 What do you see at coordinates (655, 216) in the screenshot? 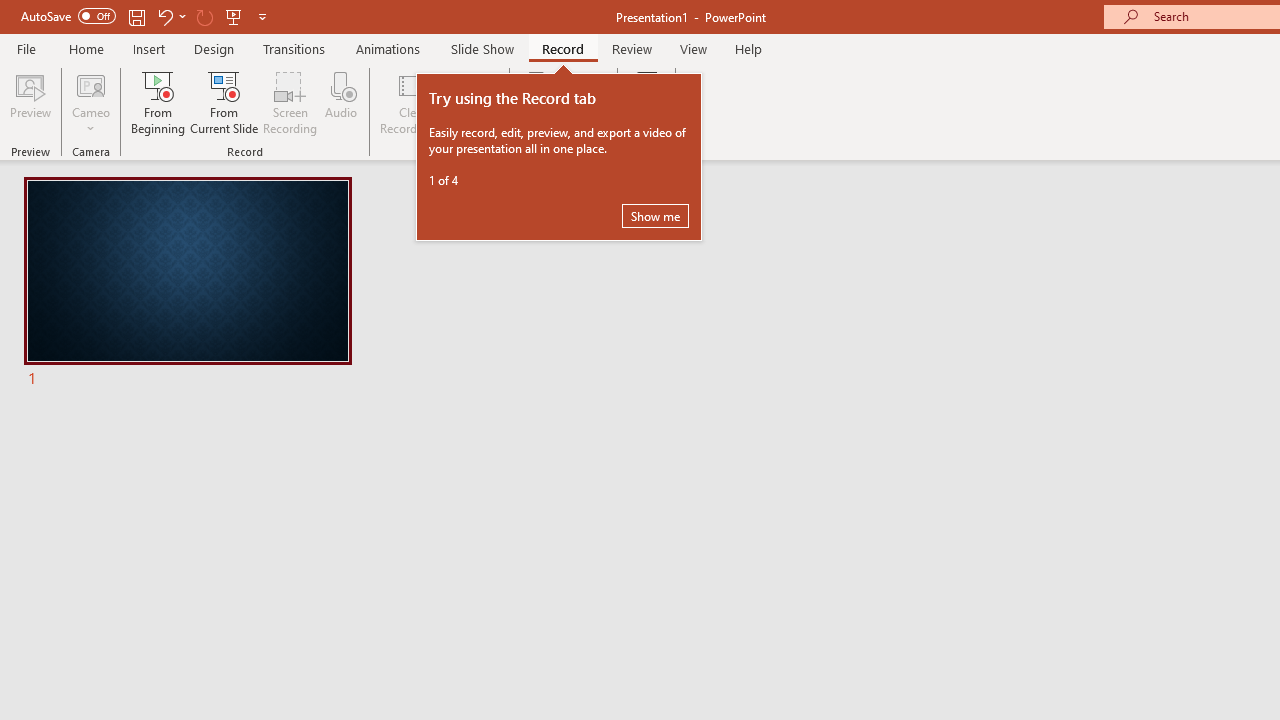
I see `Show me` at bounding box center [655, 216].